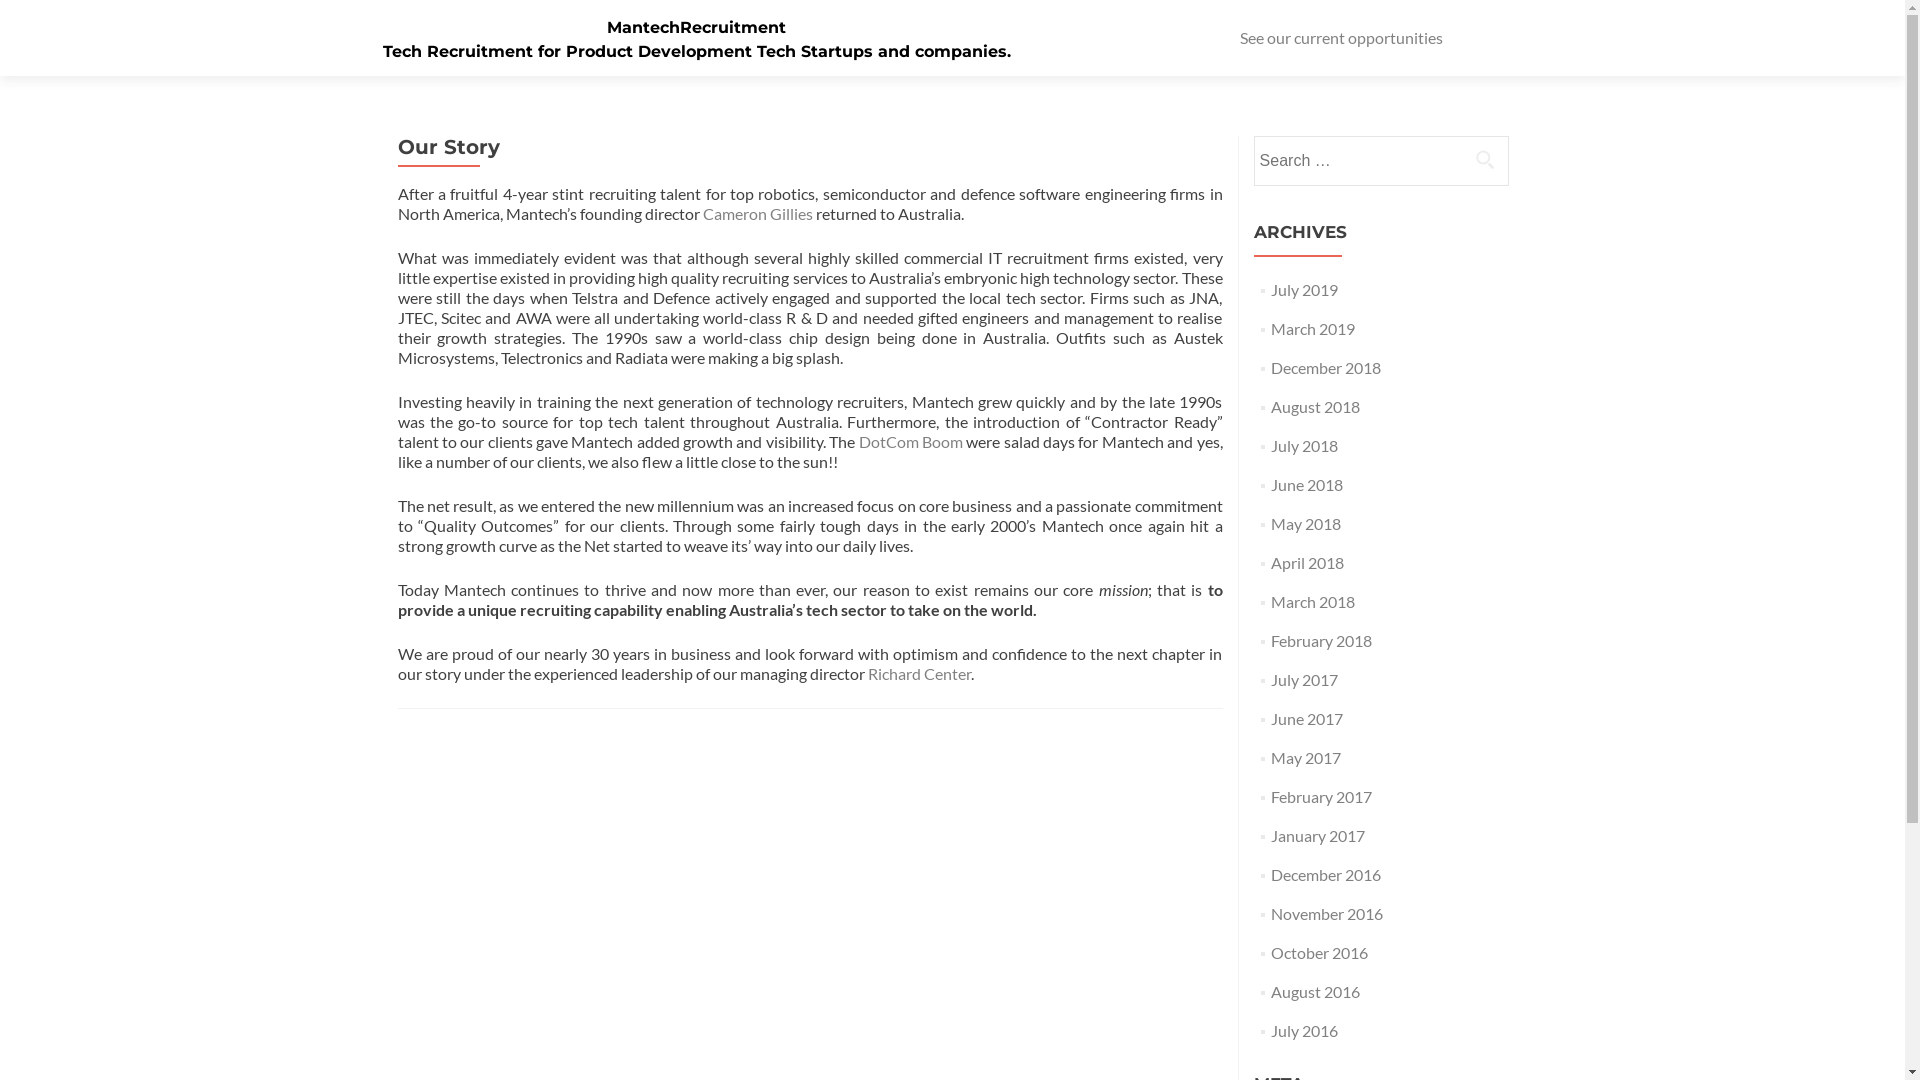  I want to click on June 2018, so click(1307, 484).